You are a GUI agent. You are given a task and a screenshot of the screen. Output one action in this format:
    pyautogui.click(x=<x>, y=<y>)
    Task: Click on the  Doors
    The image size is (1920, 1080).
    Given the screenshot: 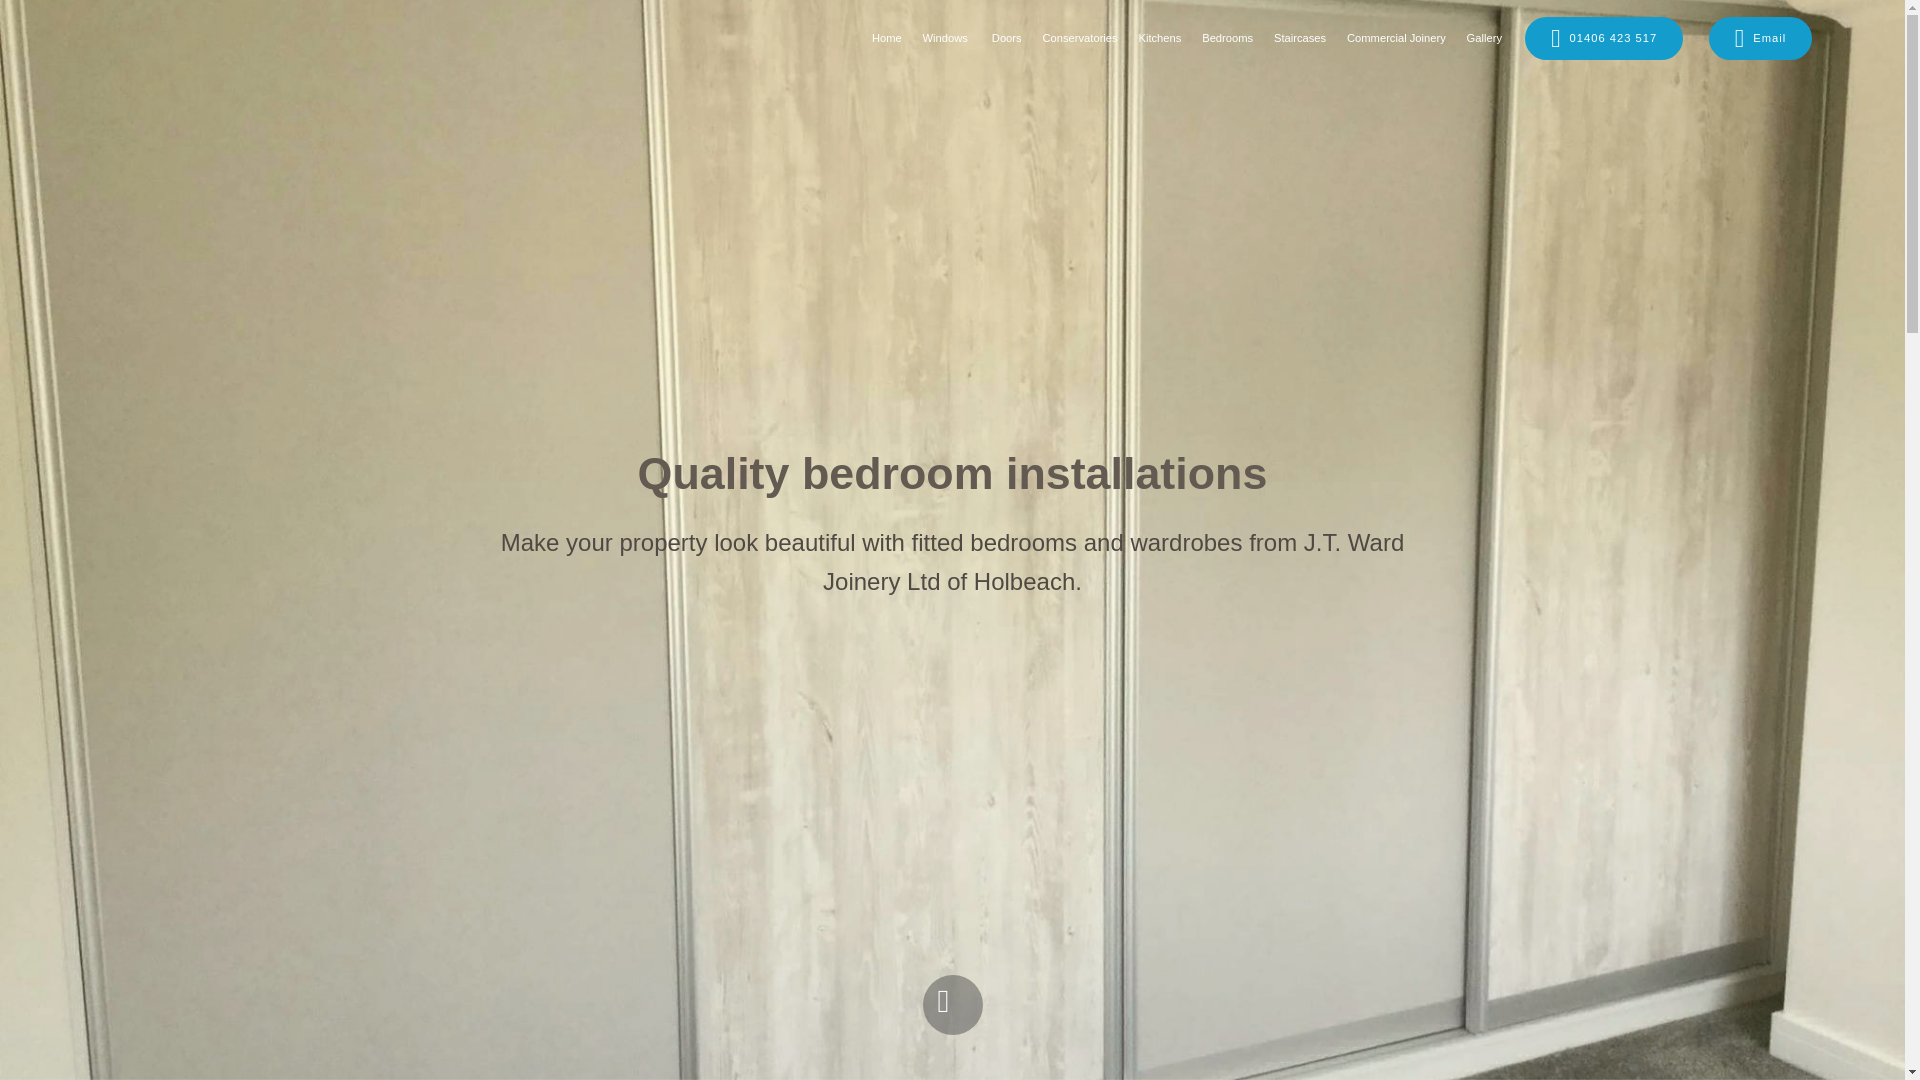 What is the action you would take?
    pyautogui.click(x=1004, y=38)
    